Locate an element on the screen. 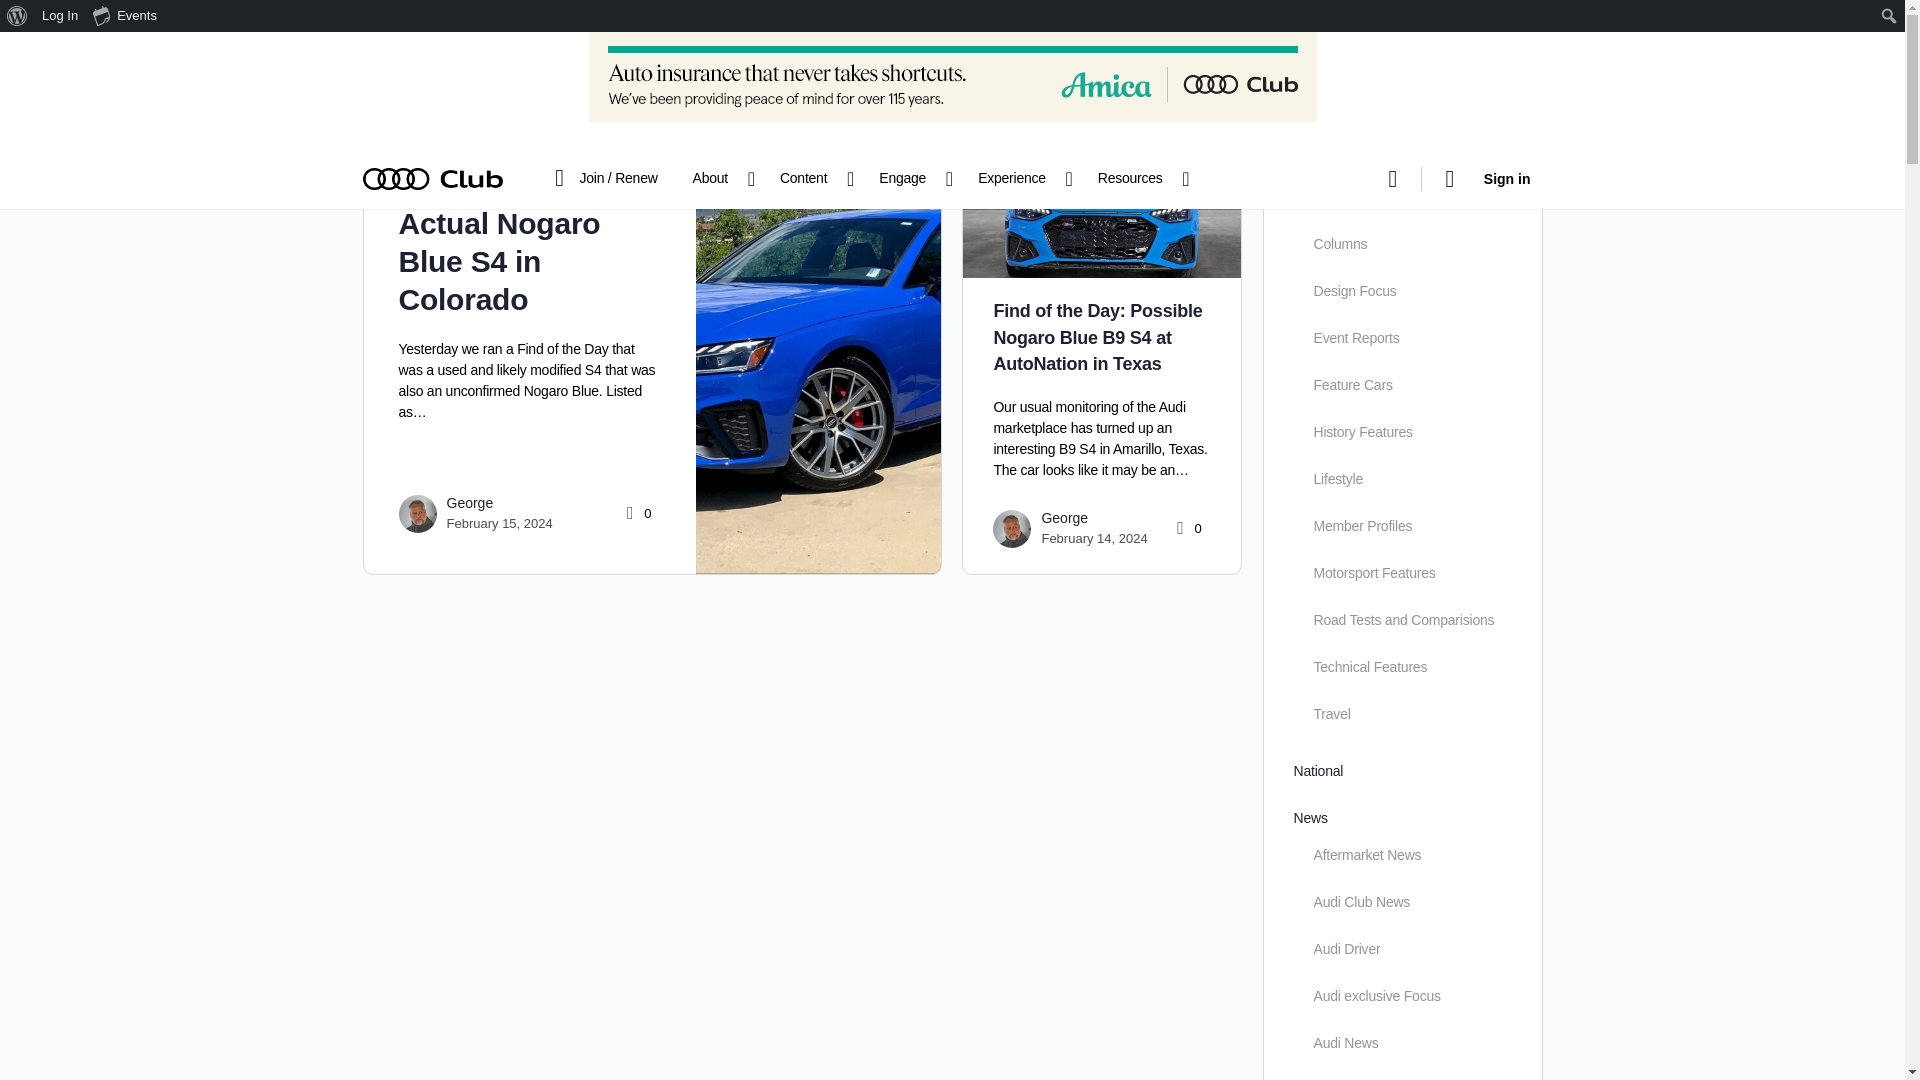 The height and width of the screenshot is (1080, 1920). Events is located at coordinates (126, 16).